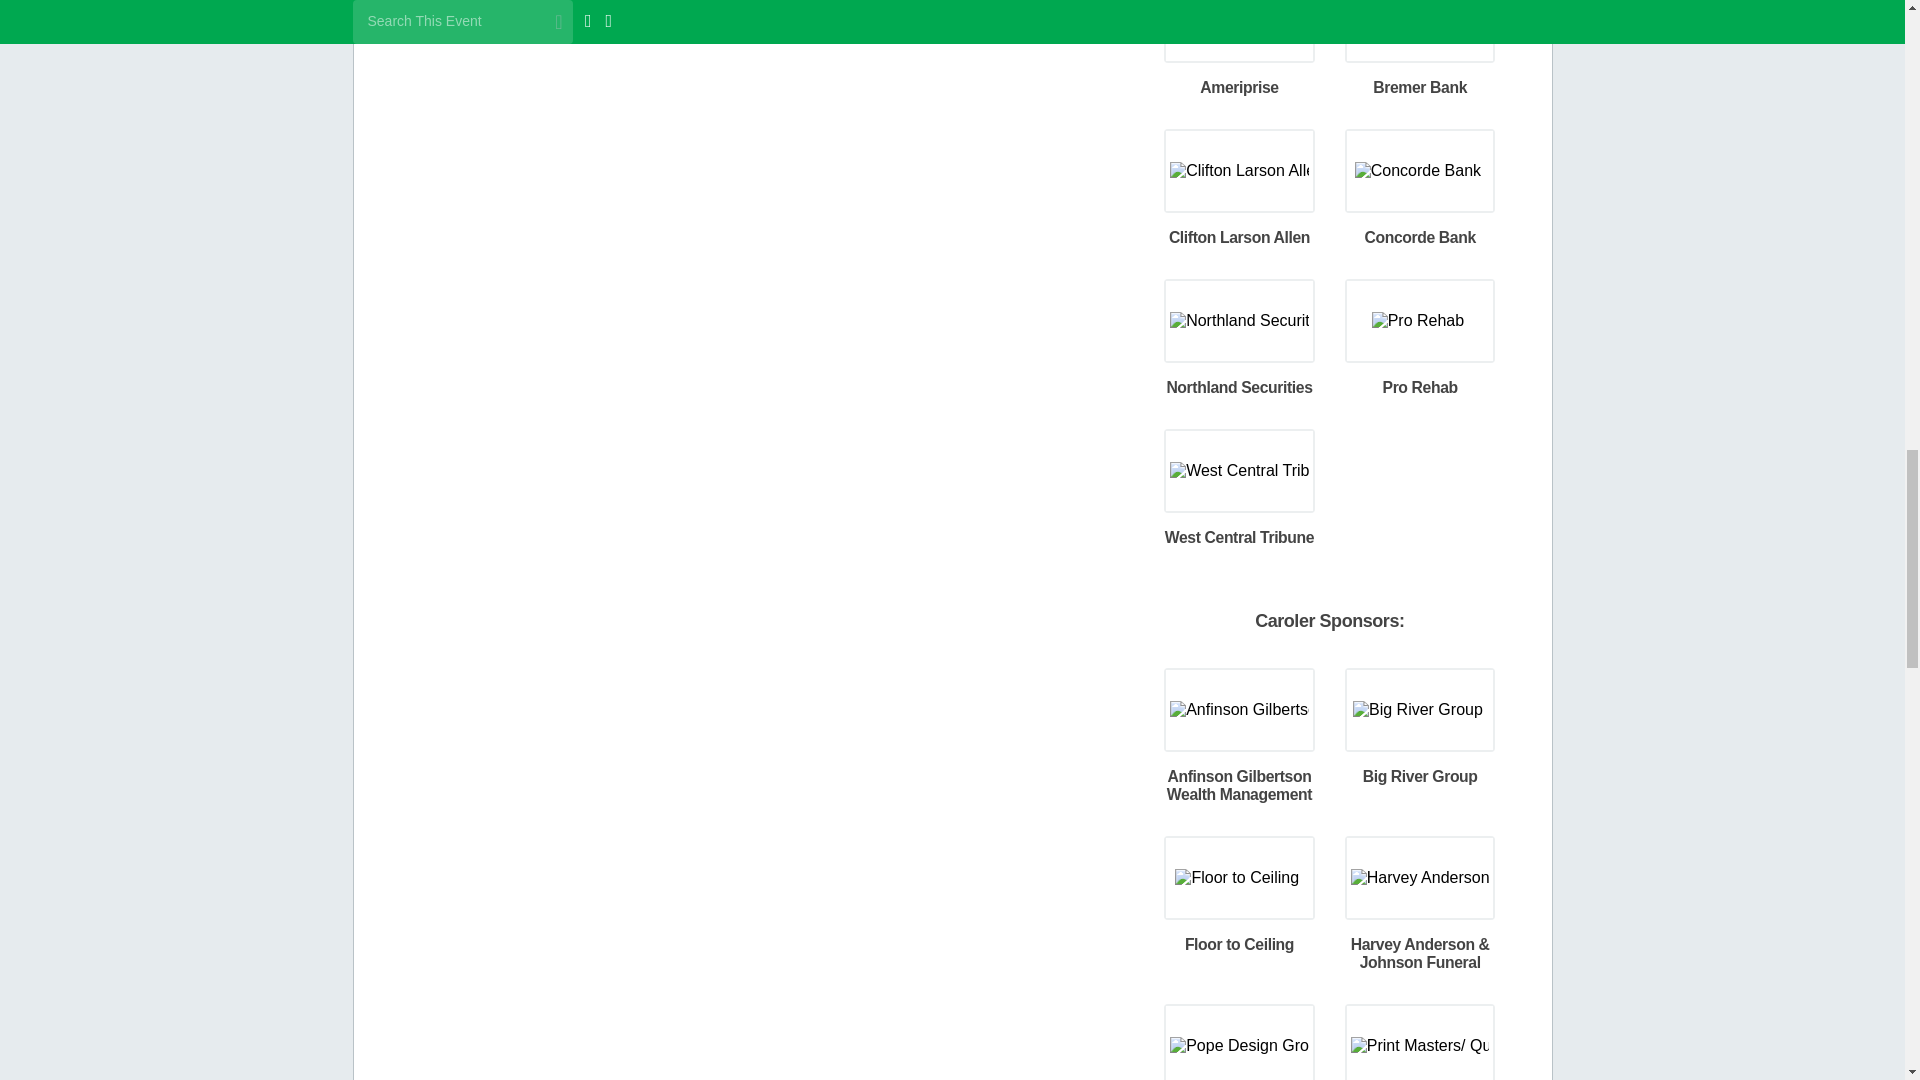  I want to click on Ameriprise, so click(1239, 19).